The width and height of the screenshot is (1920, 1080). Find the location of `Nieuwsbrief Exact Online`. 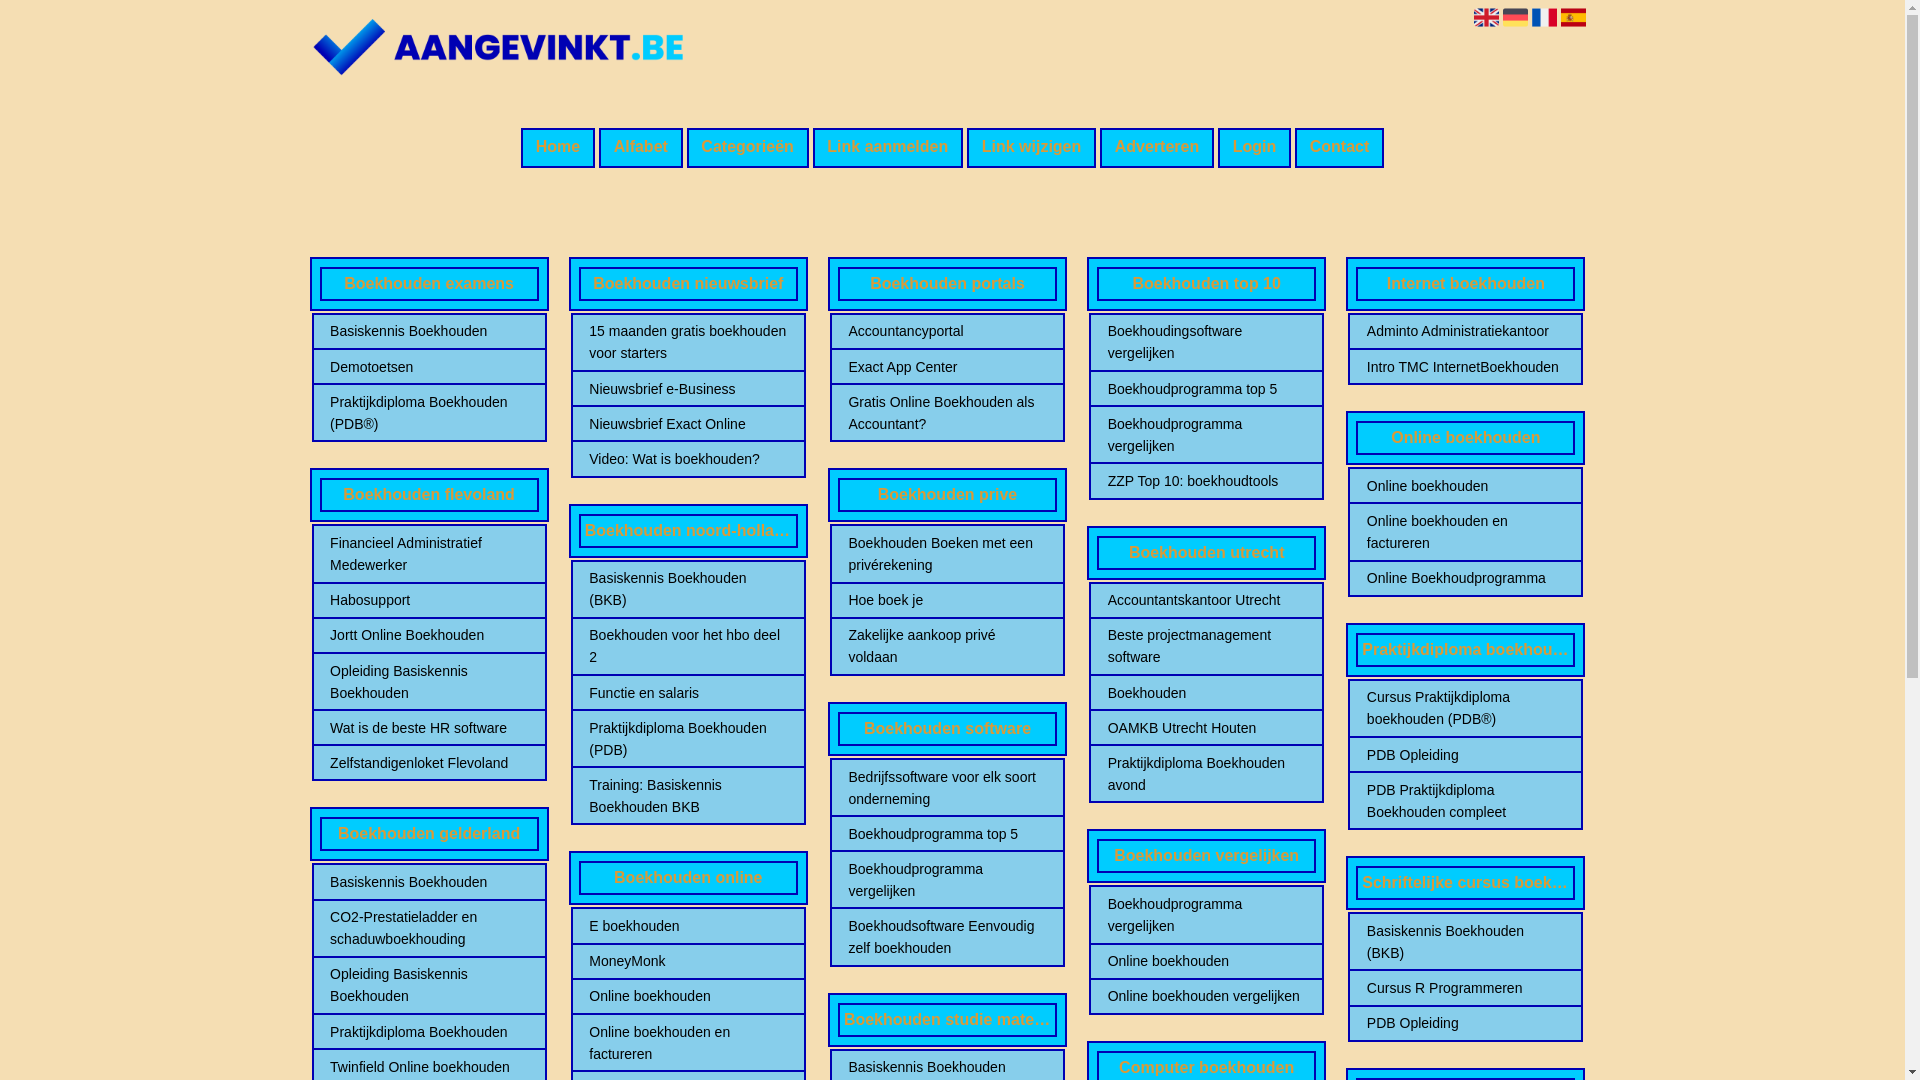

Nieuwsbrief Exact Online is located at coordinates (688, 424).